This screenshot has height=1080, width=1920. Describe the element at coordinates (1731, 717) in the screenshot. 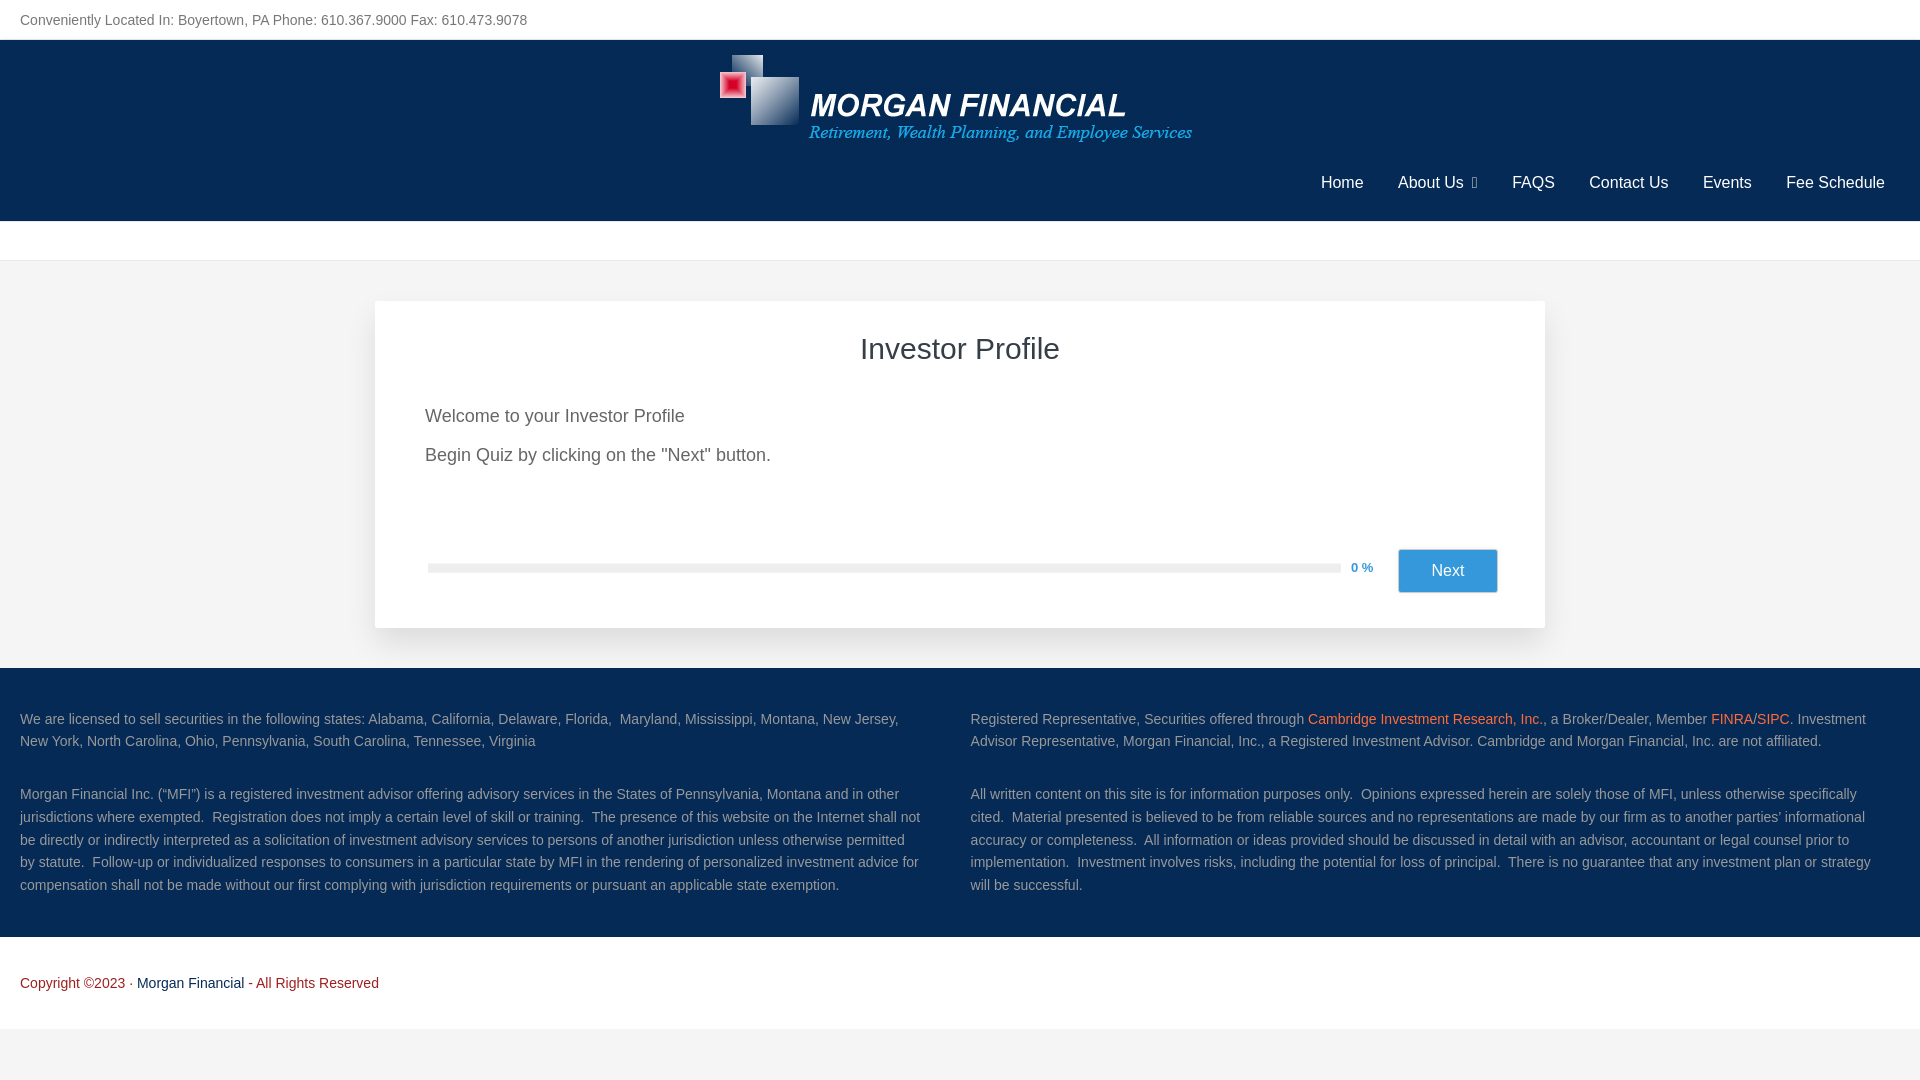

I see `FINRA` at that location.